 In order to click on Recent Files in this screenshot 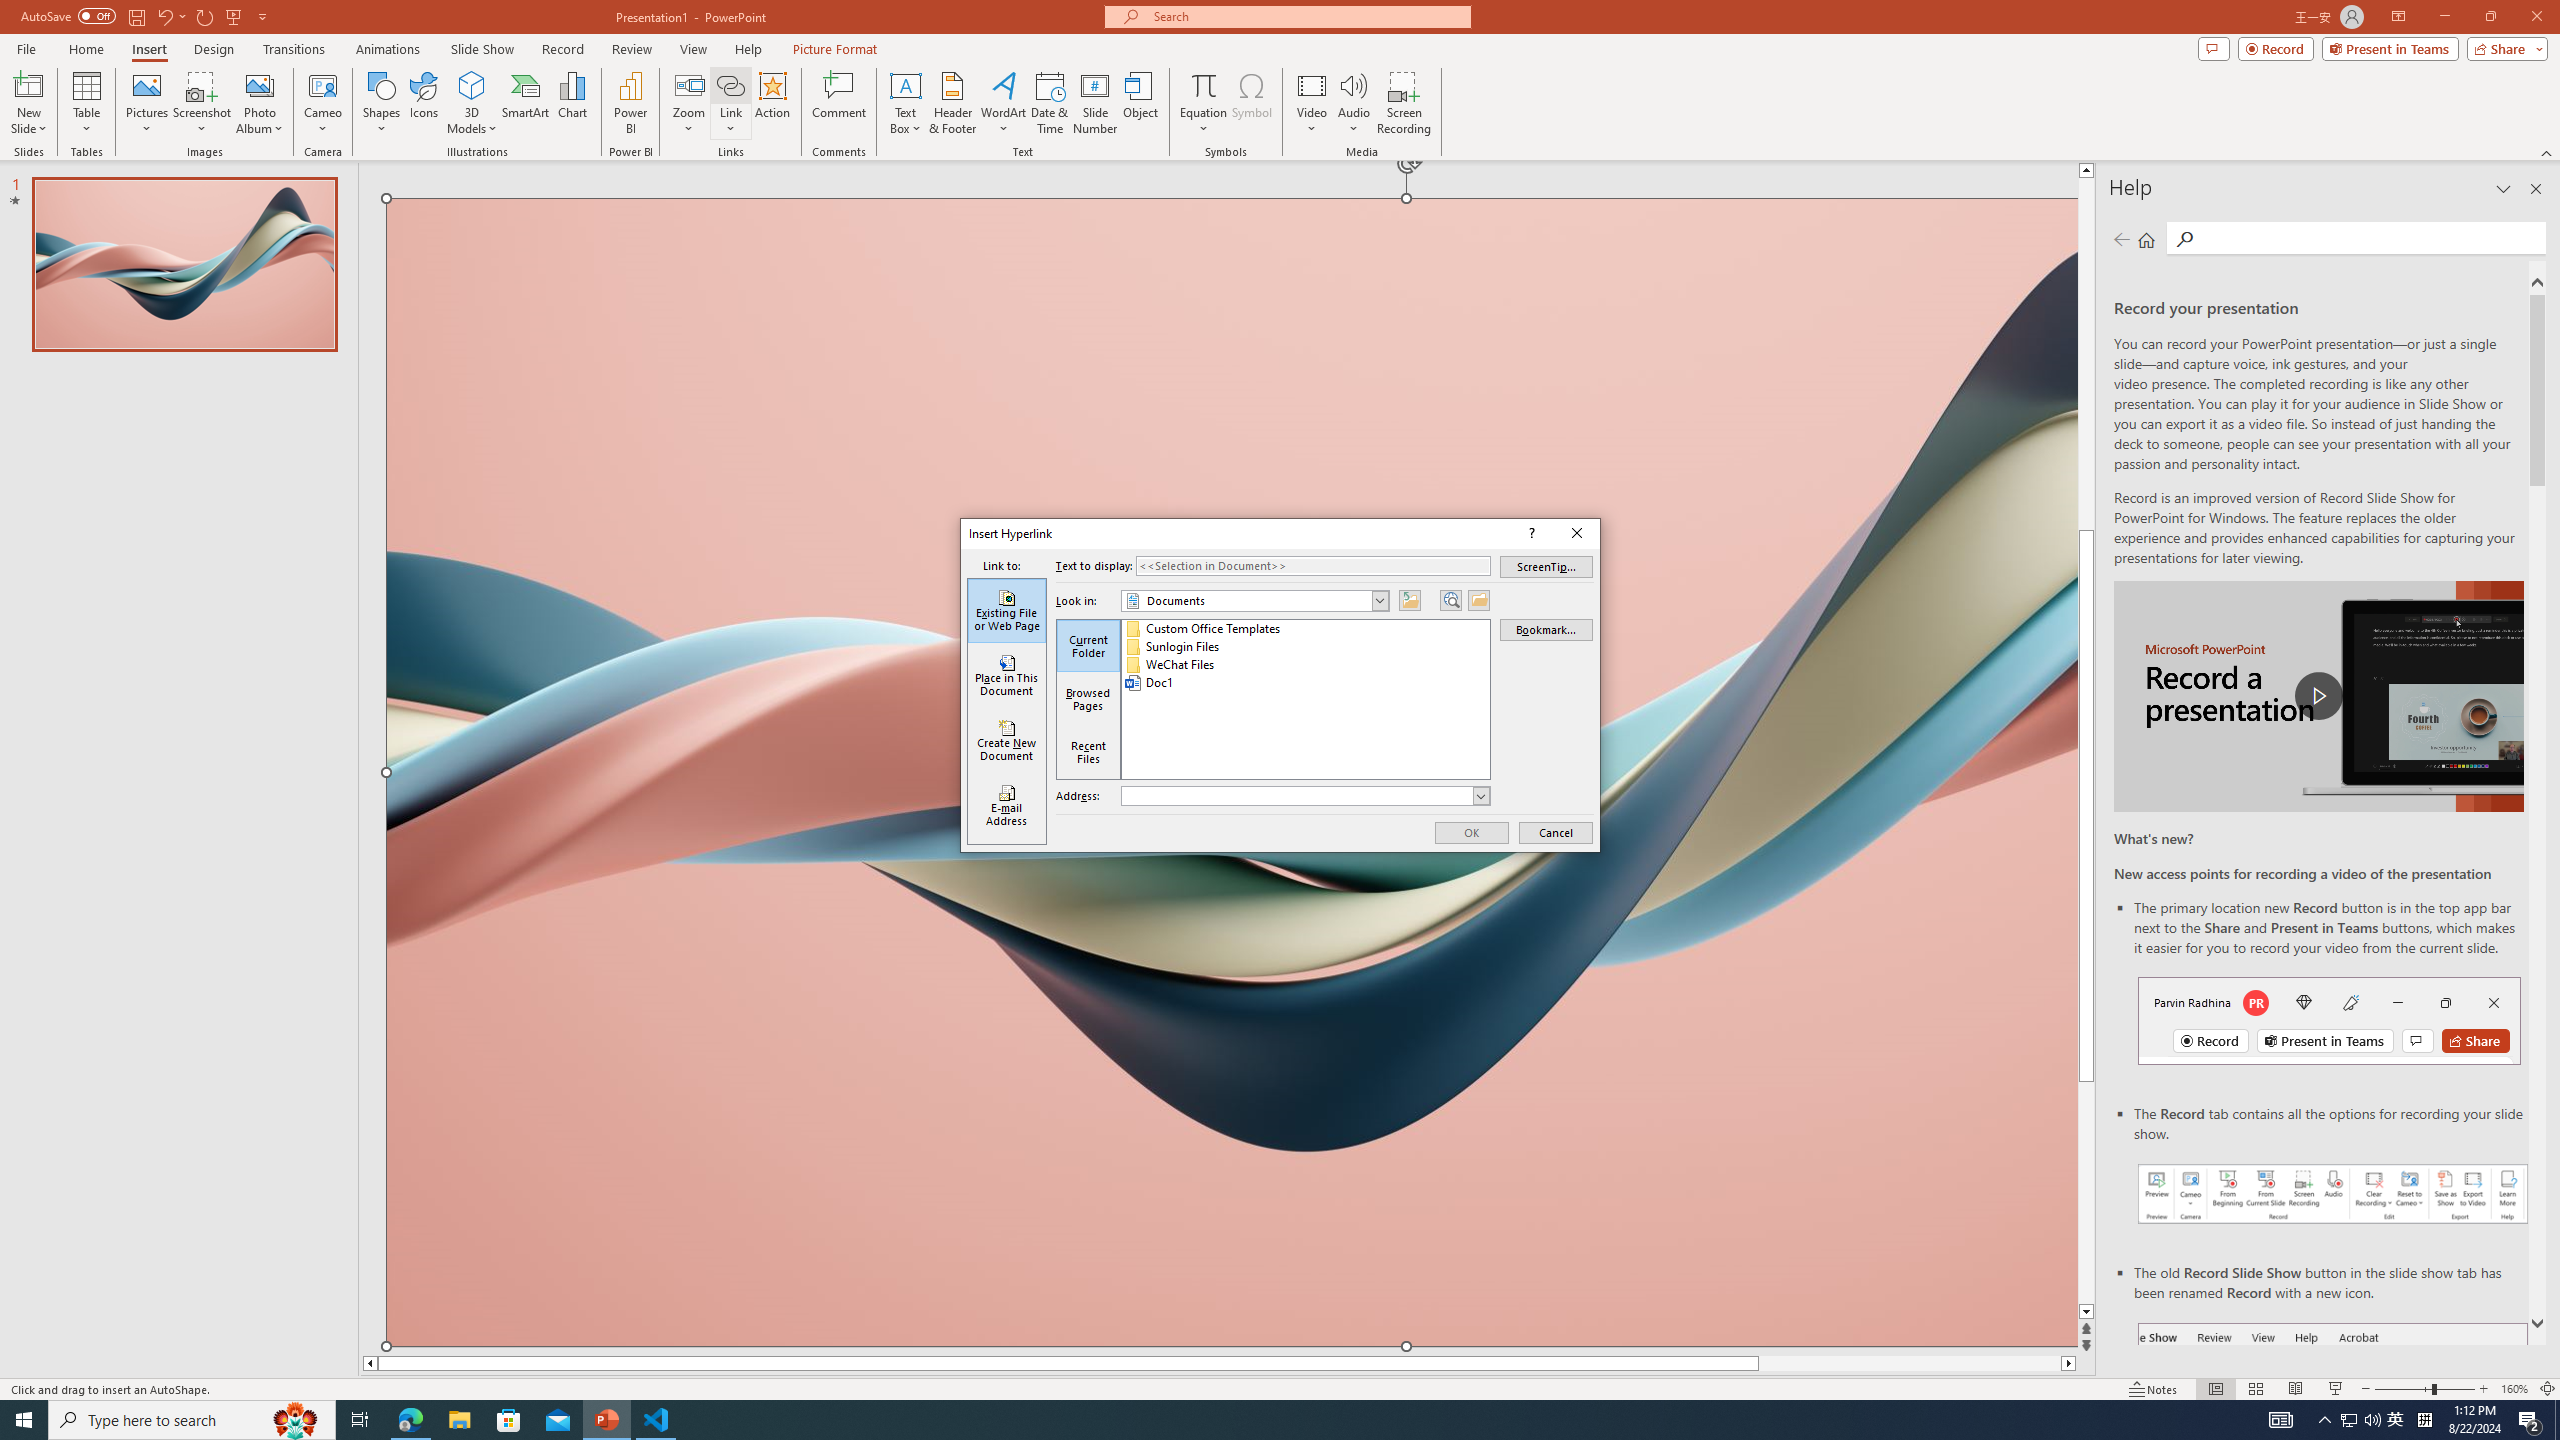, I will do `click(1089, 752)`.